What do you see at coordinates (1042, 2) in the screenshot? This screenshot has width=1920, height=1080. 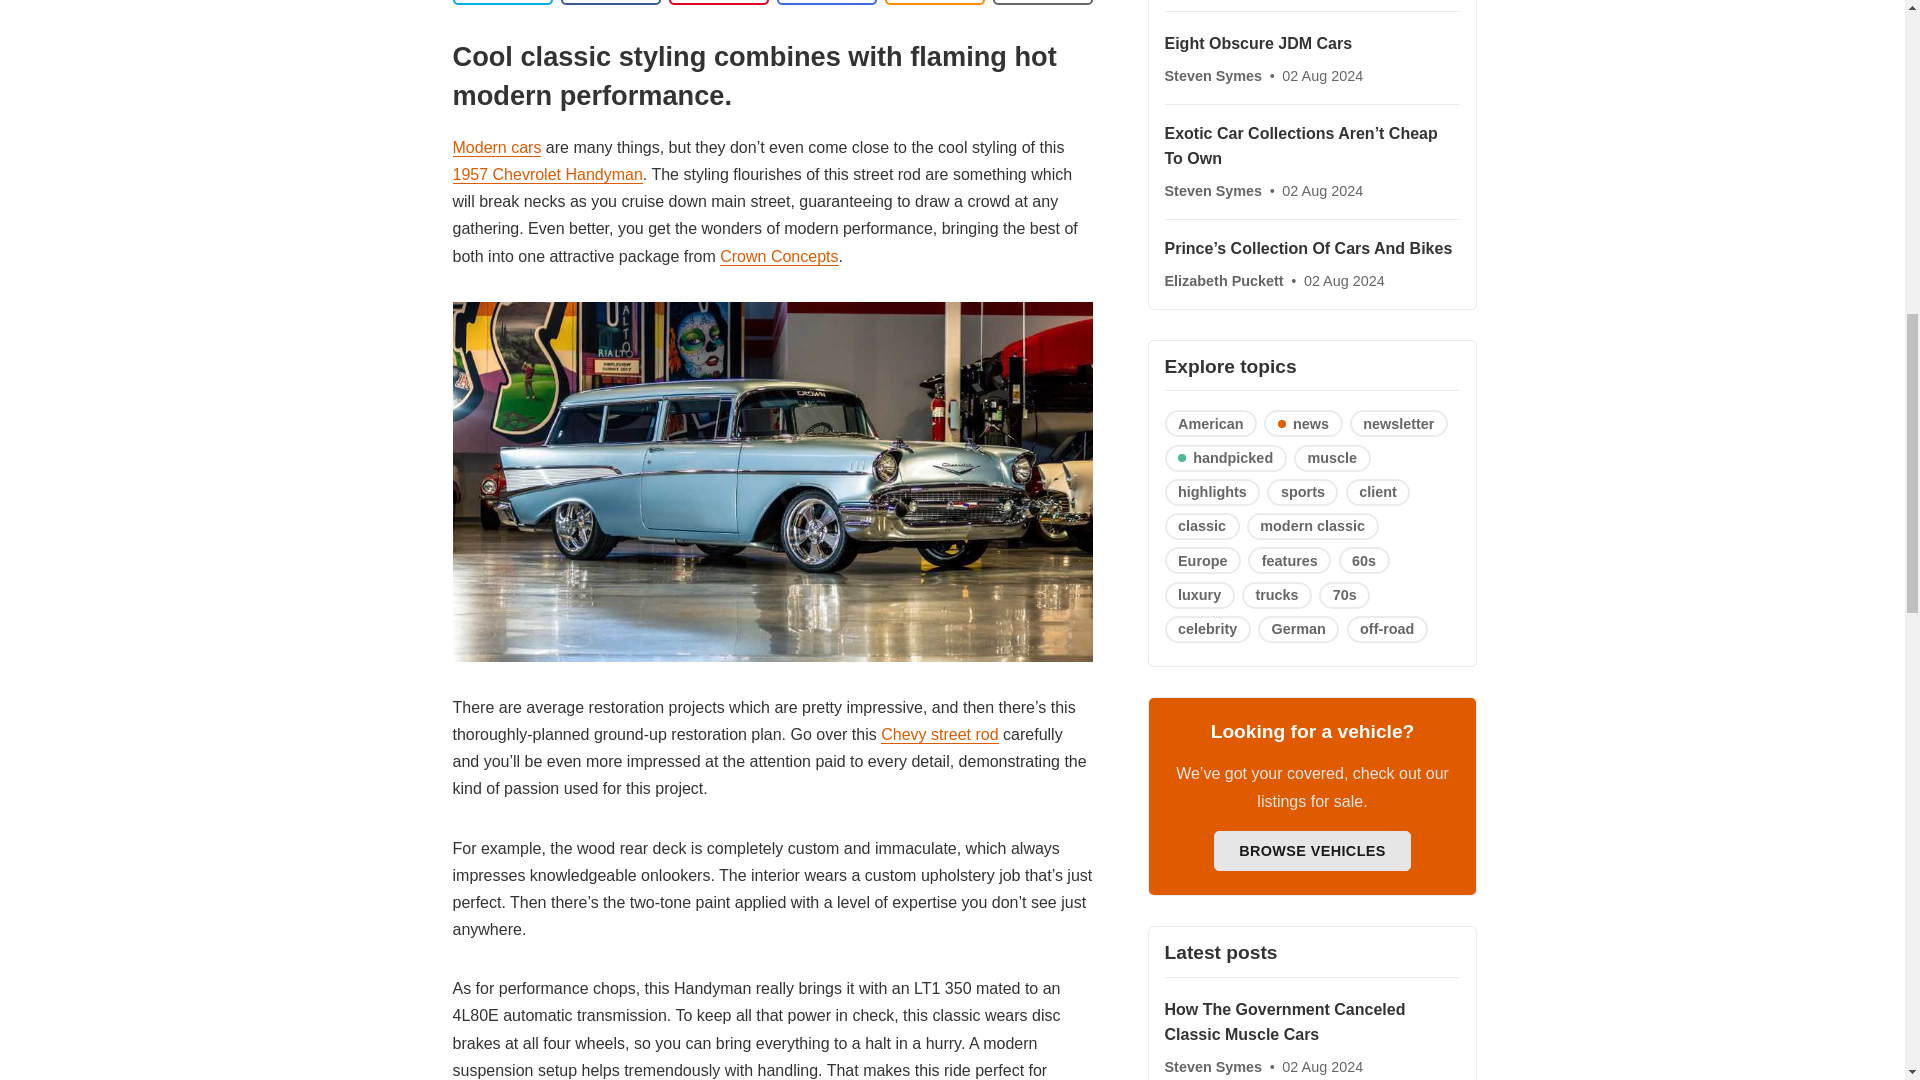 I see `Bookmark` at bounding box center [1042, 2].